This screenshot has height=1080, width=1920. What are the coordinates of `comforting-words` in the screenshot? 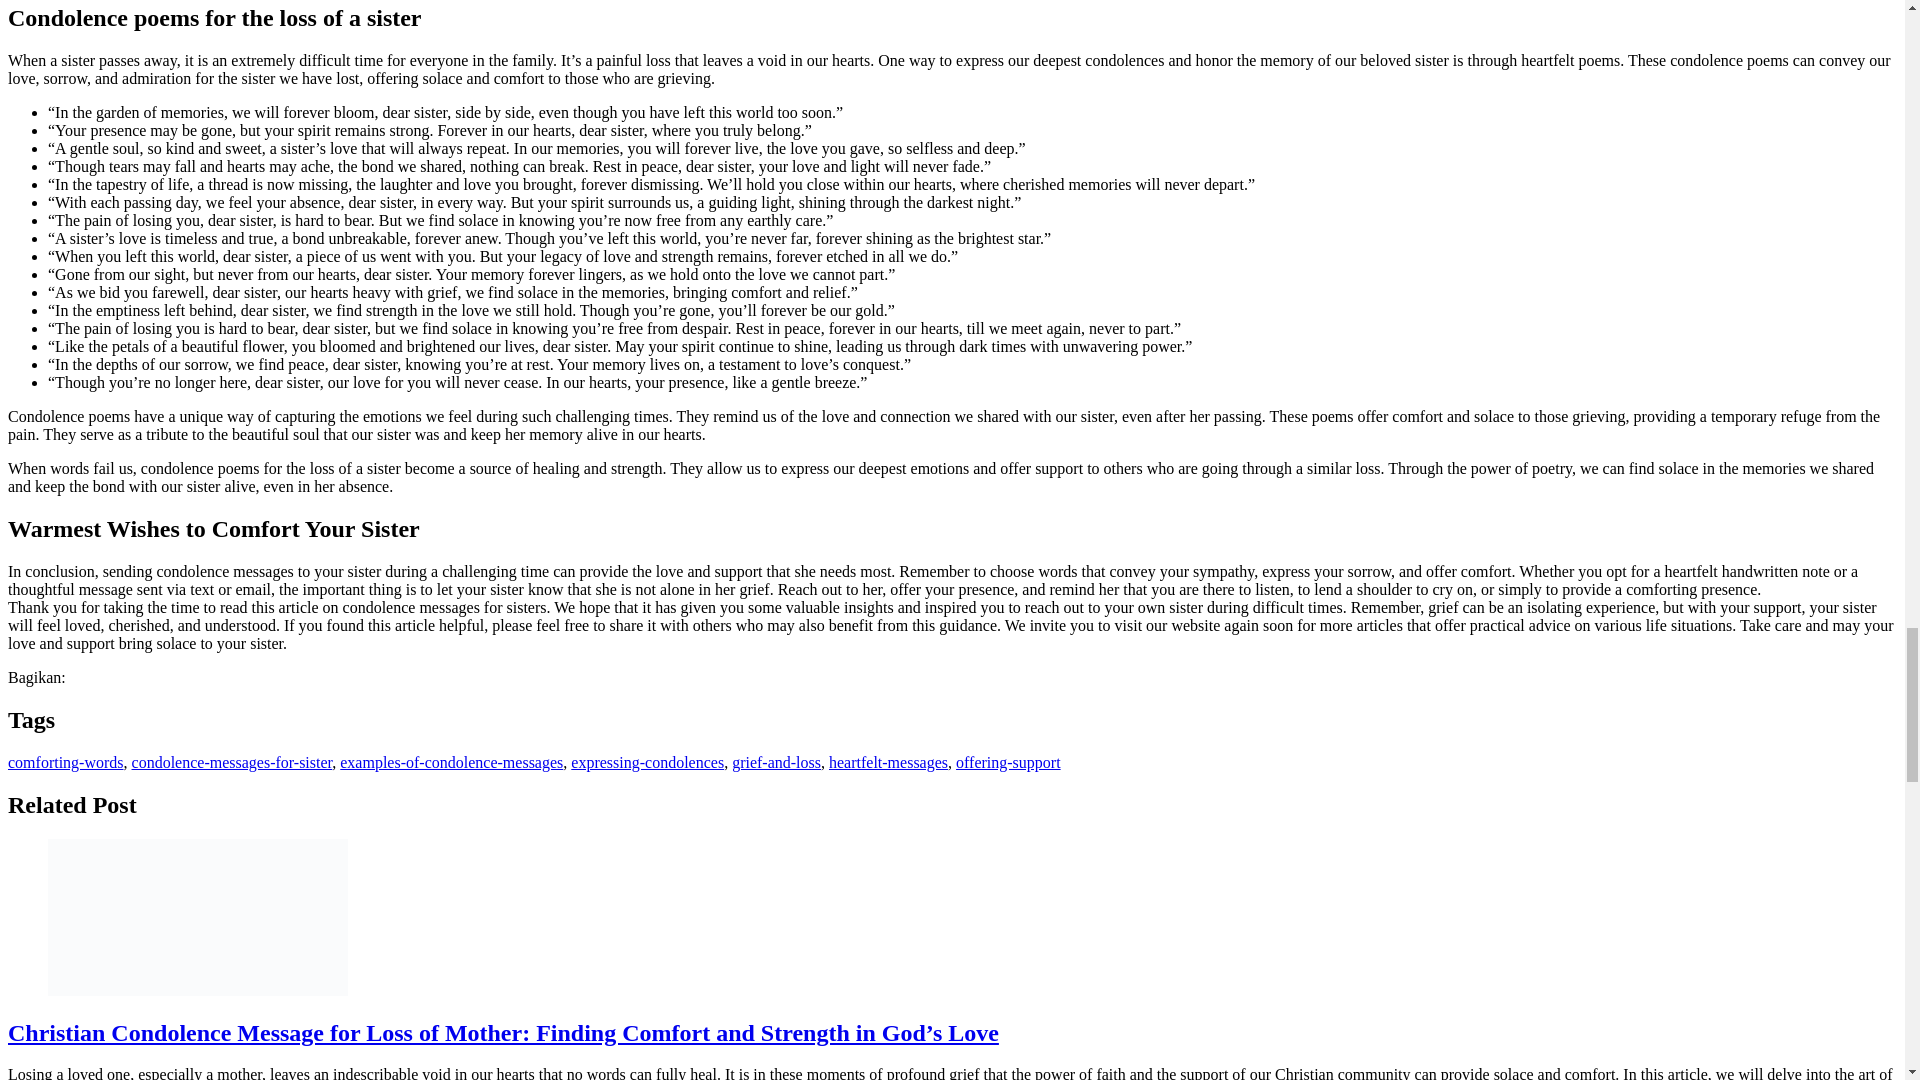 It's located at (66, 762).